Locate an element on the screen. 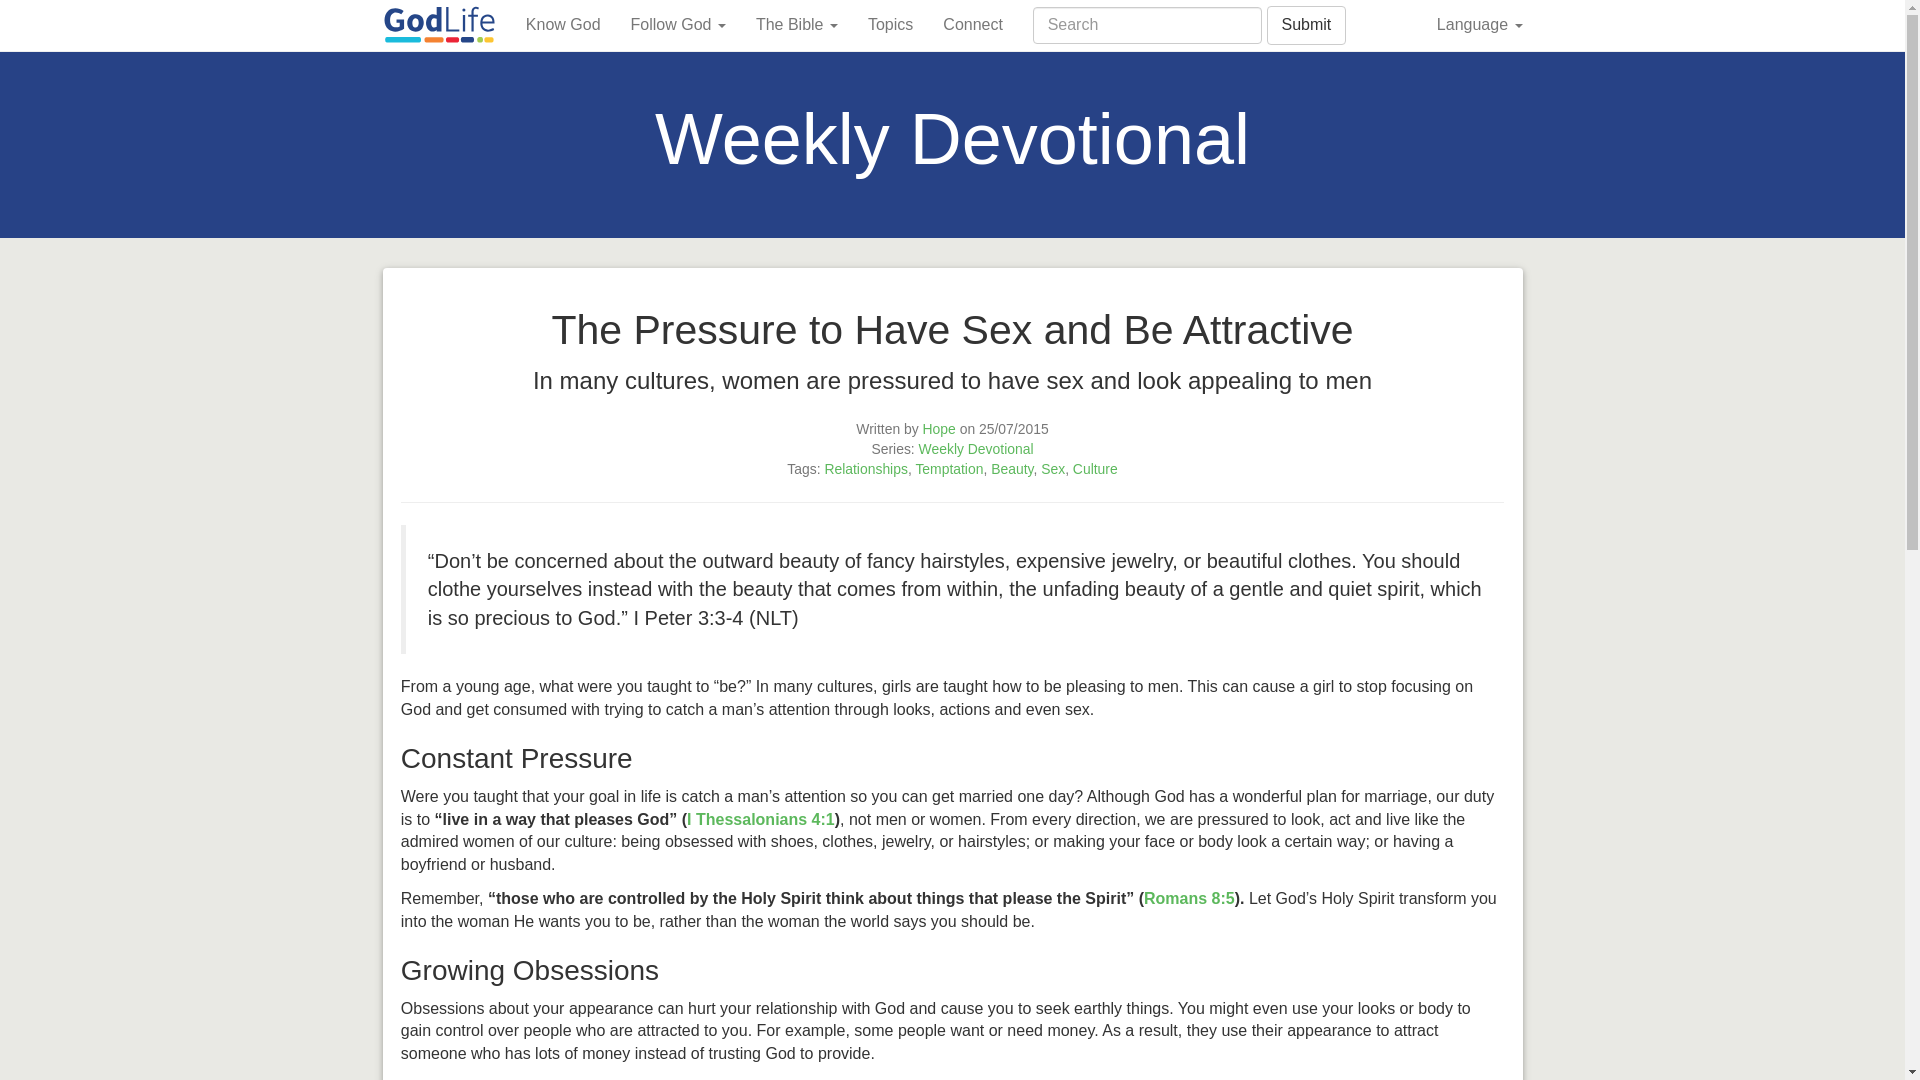 The width and height of the screenshot is (1920, 1080). Language is located at coordinates (1480, 24).